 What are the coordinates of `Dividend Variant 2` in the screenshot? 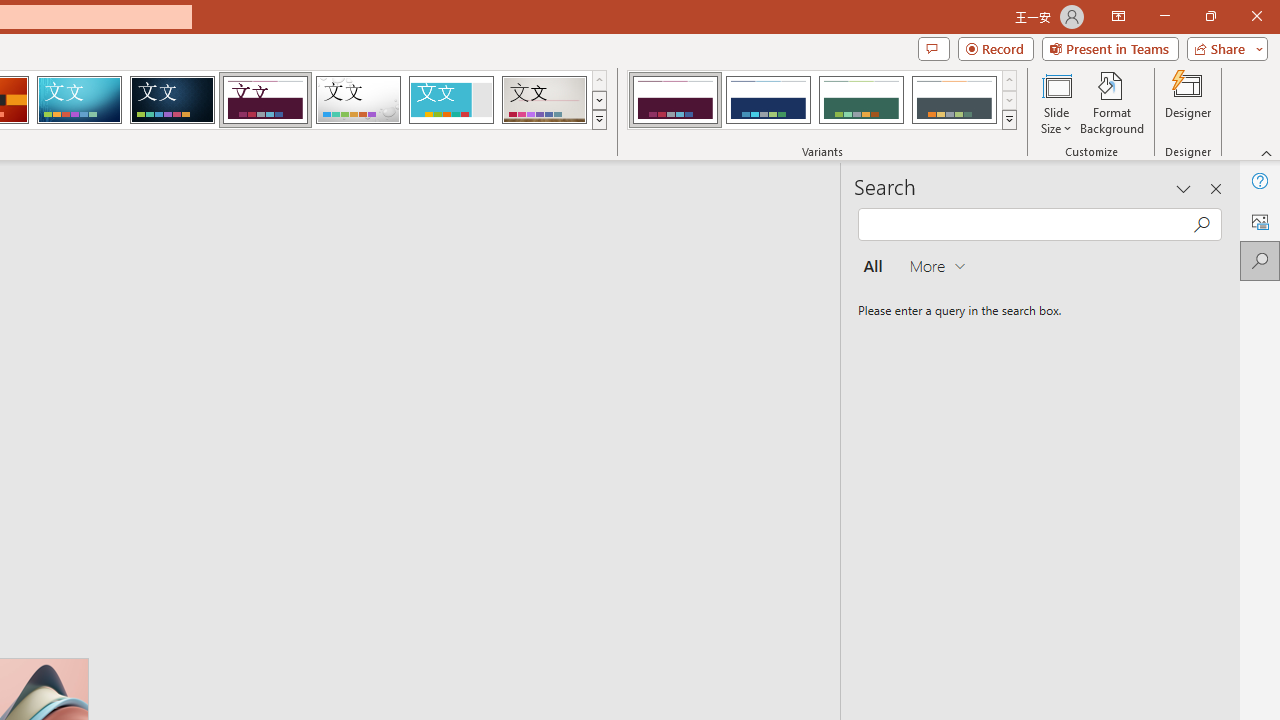 It's located at (768, 100).